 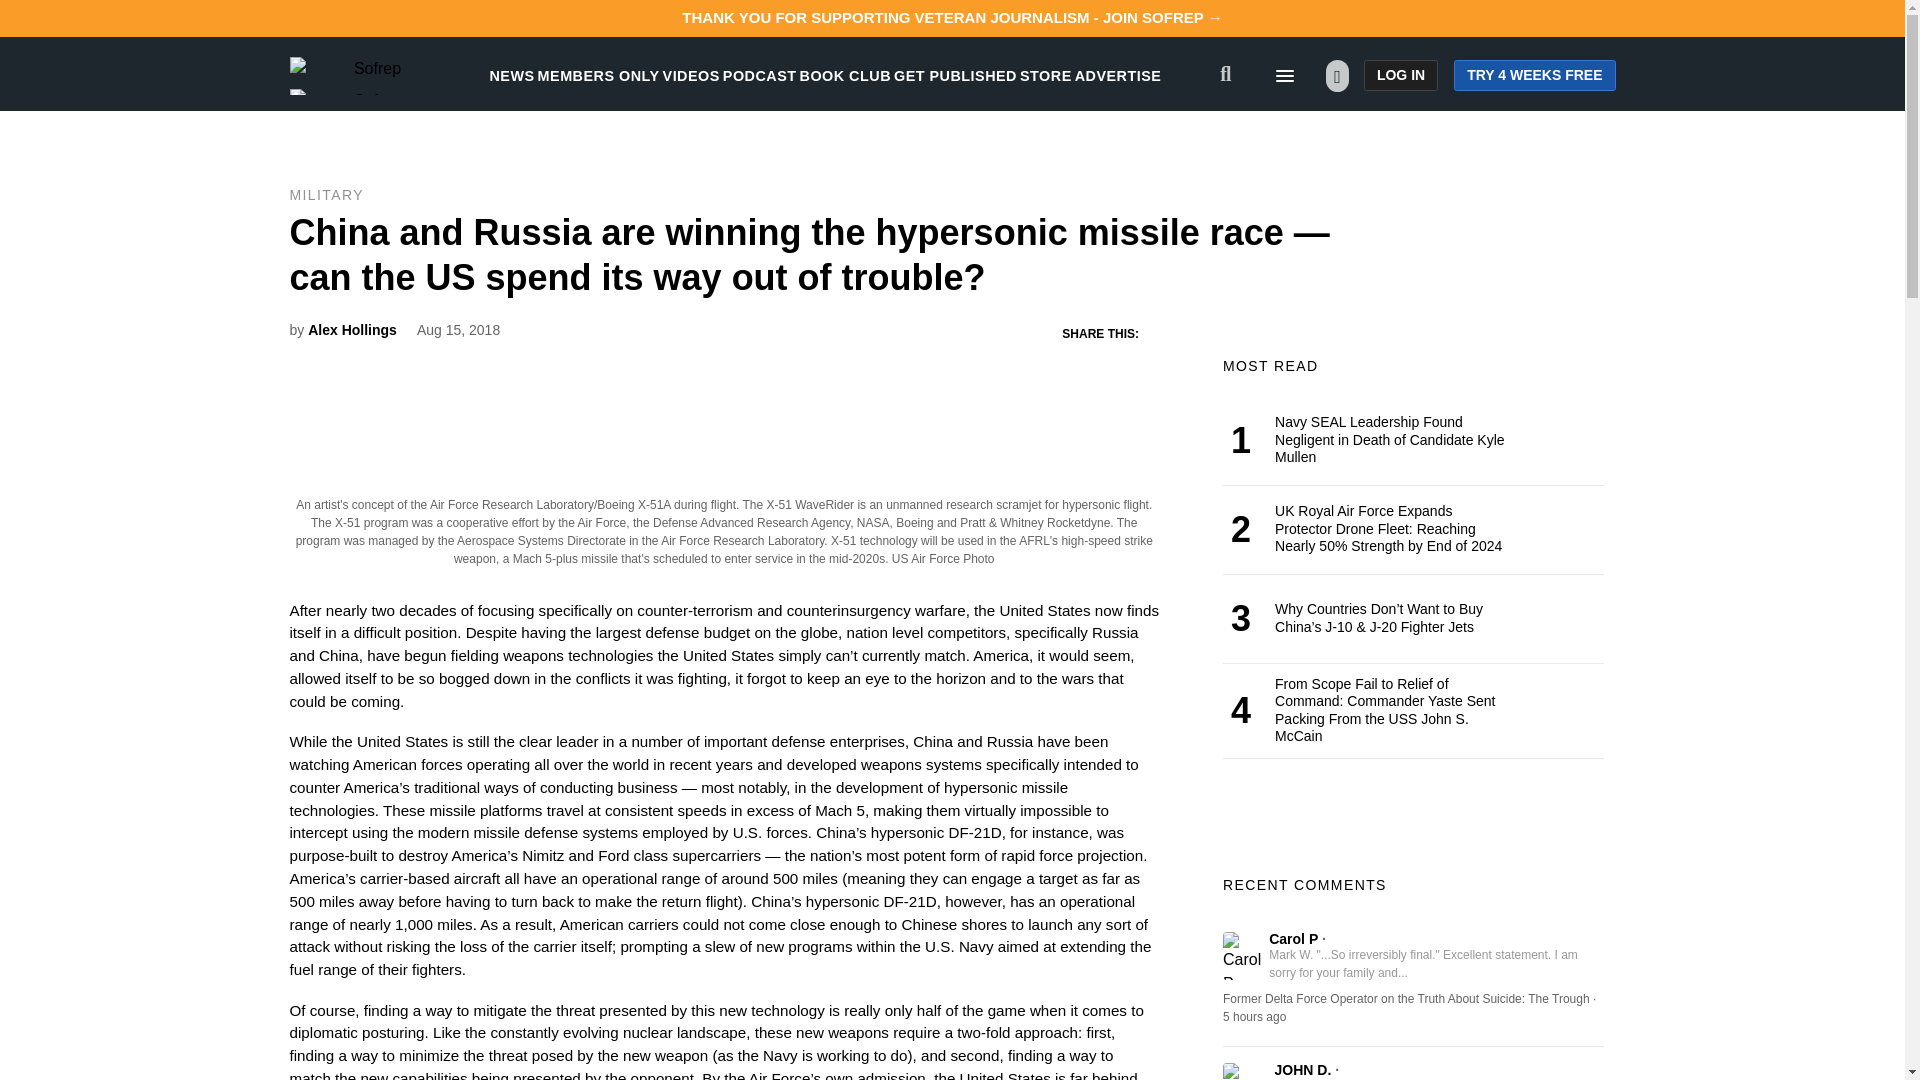 What do you see at coordinates (845, 76) in the screenshot?
I see `BOOK CLUB` at bounding box center [845, 76].